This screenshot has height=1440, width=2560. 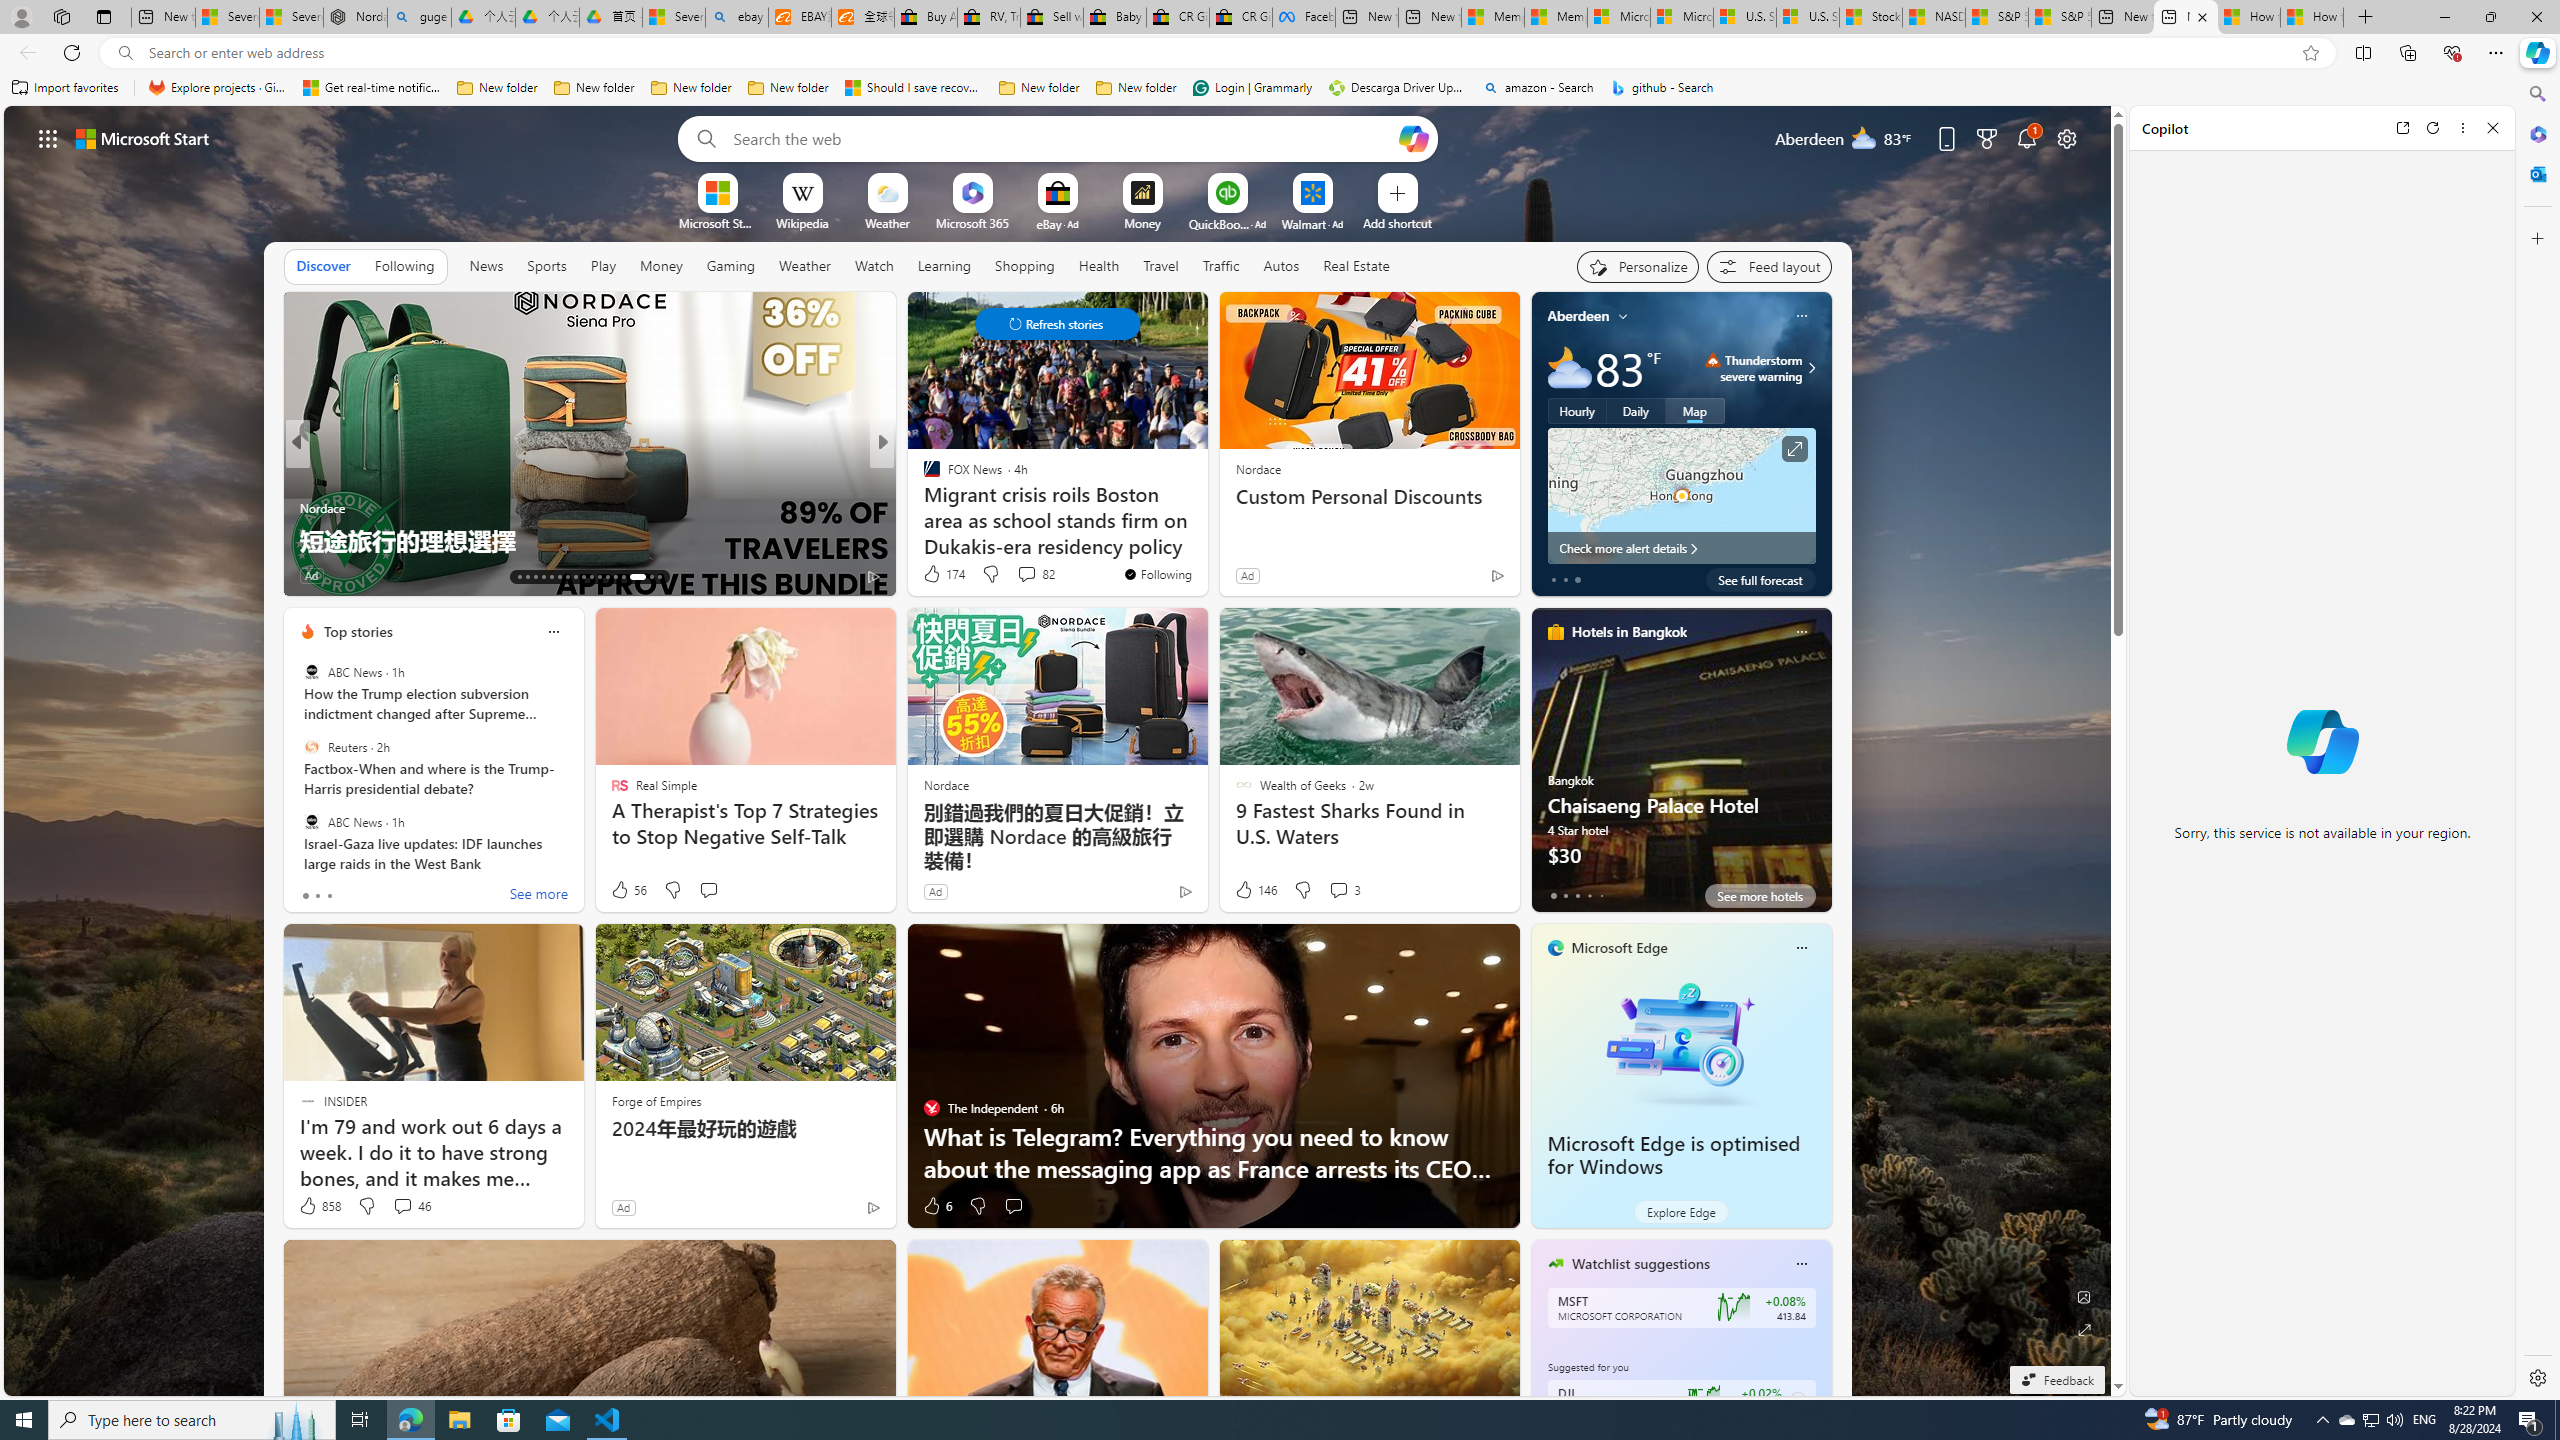 What do you see at coordinates (2402, 128) in the screenshot?
I see `Open link in new tab` at bounding box center [2402, 128].